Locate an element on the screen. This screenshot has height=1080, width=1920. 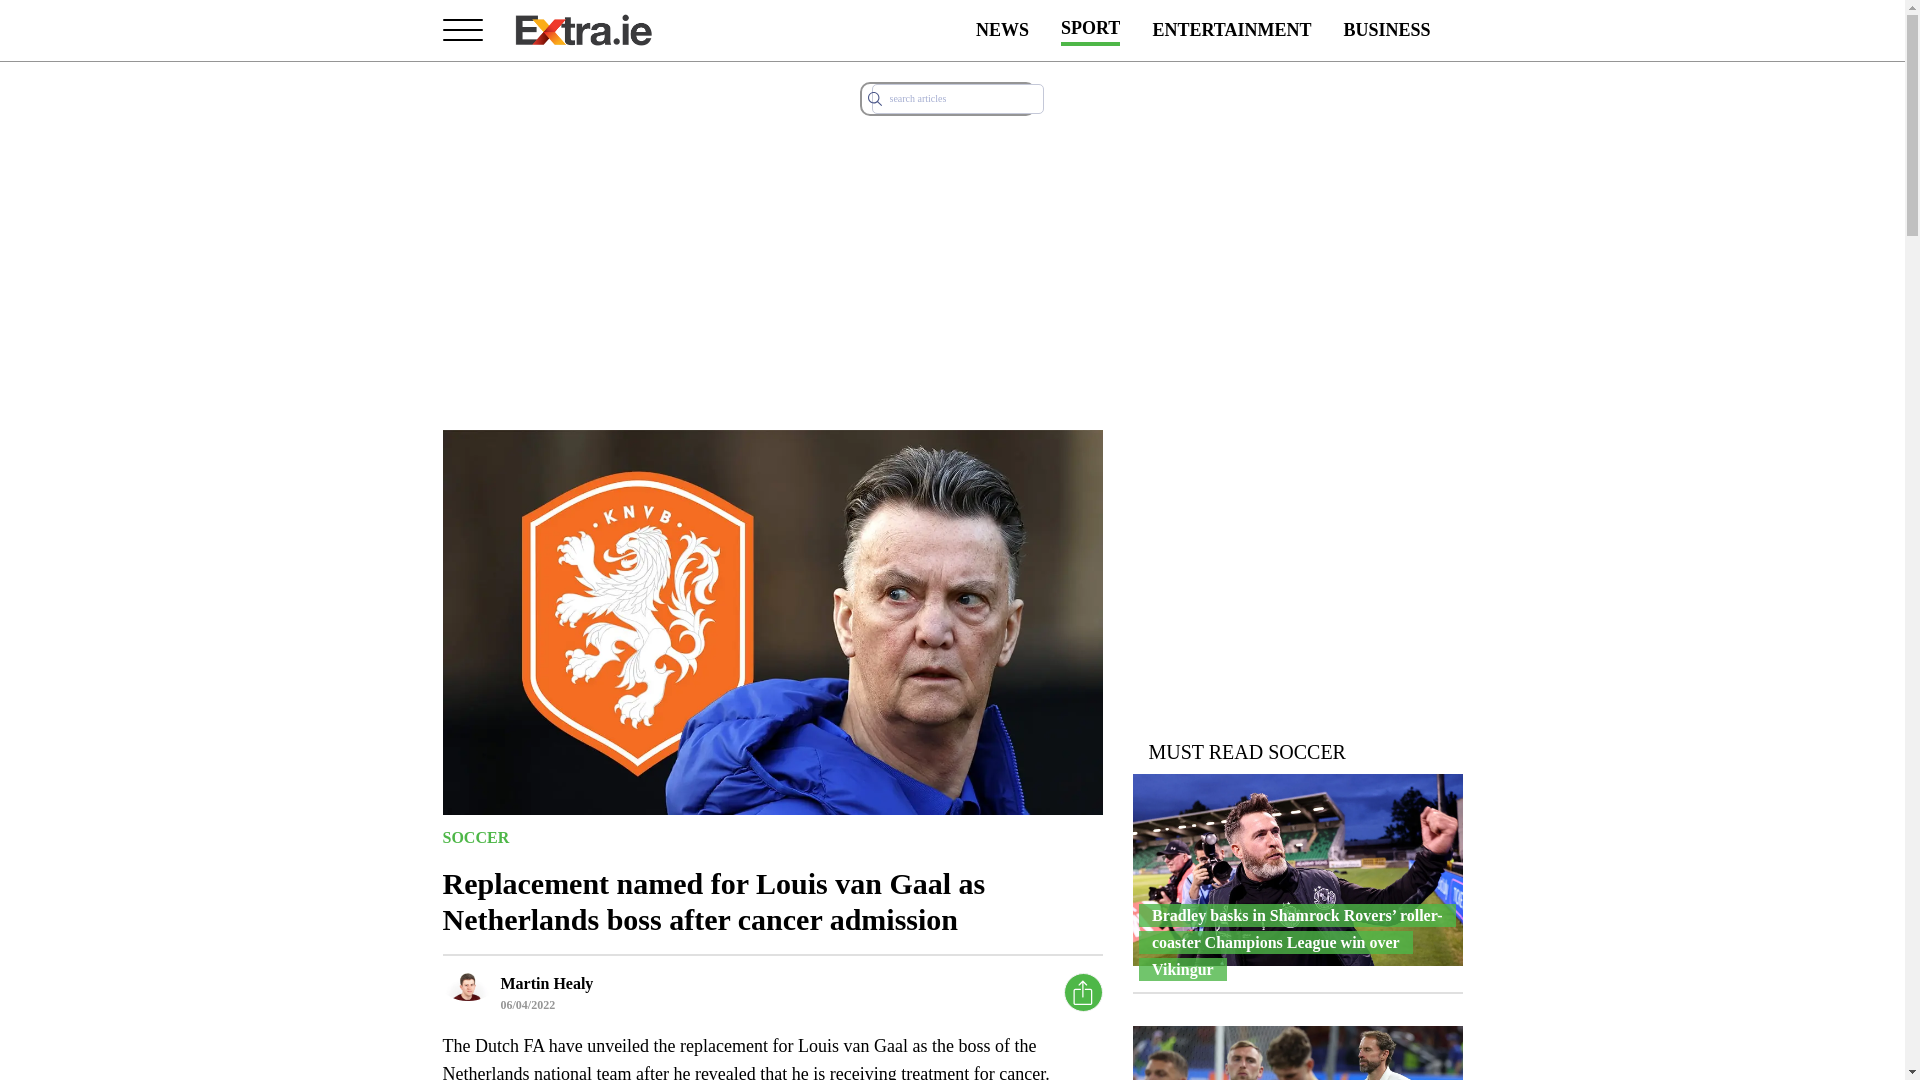
BUSINESS is located at coordinates (1386, 30).